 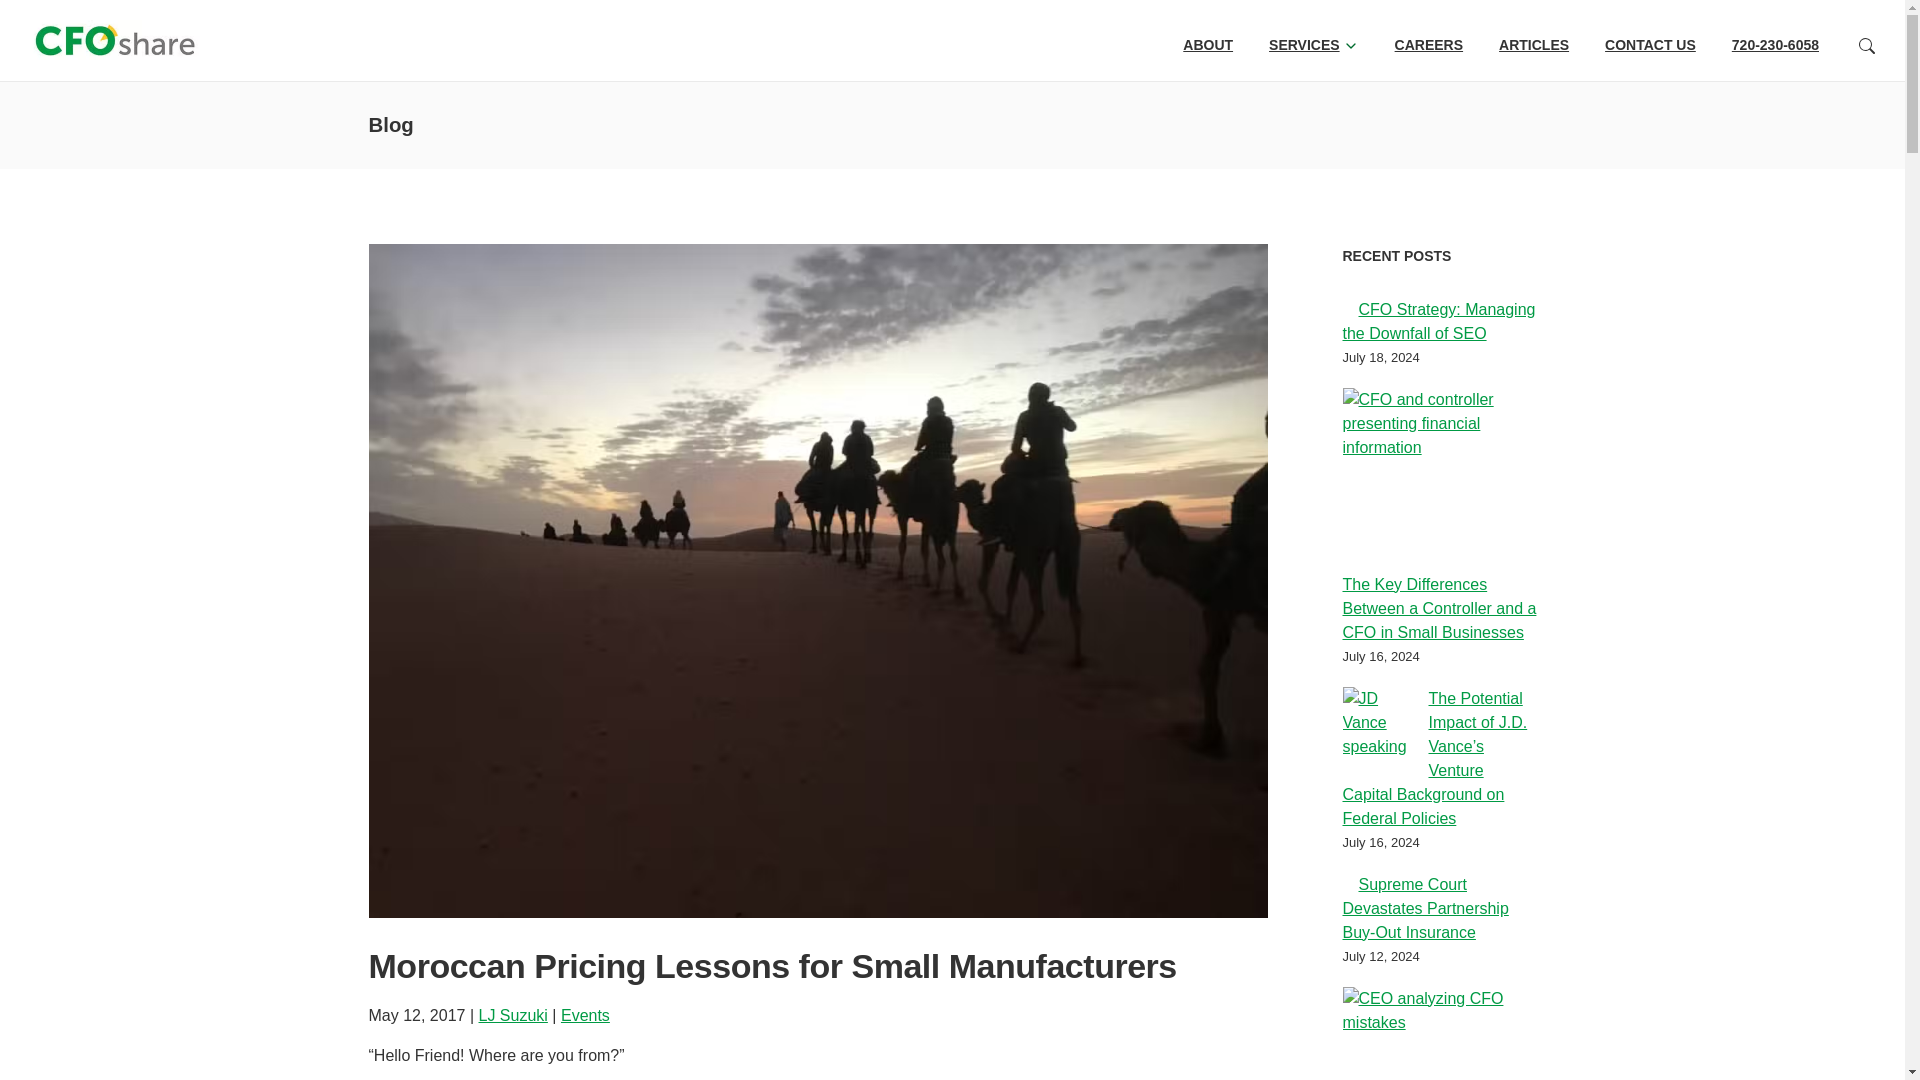 I want to click on ABOUT, so click(x=1207, y=44).